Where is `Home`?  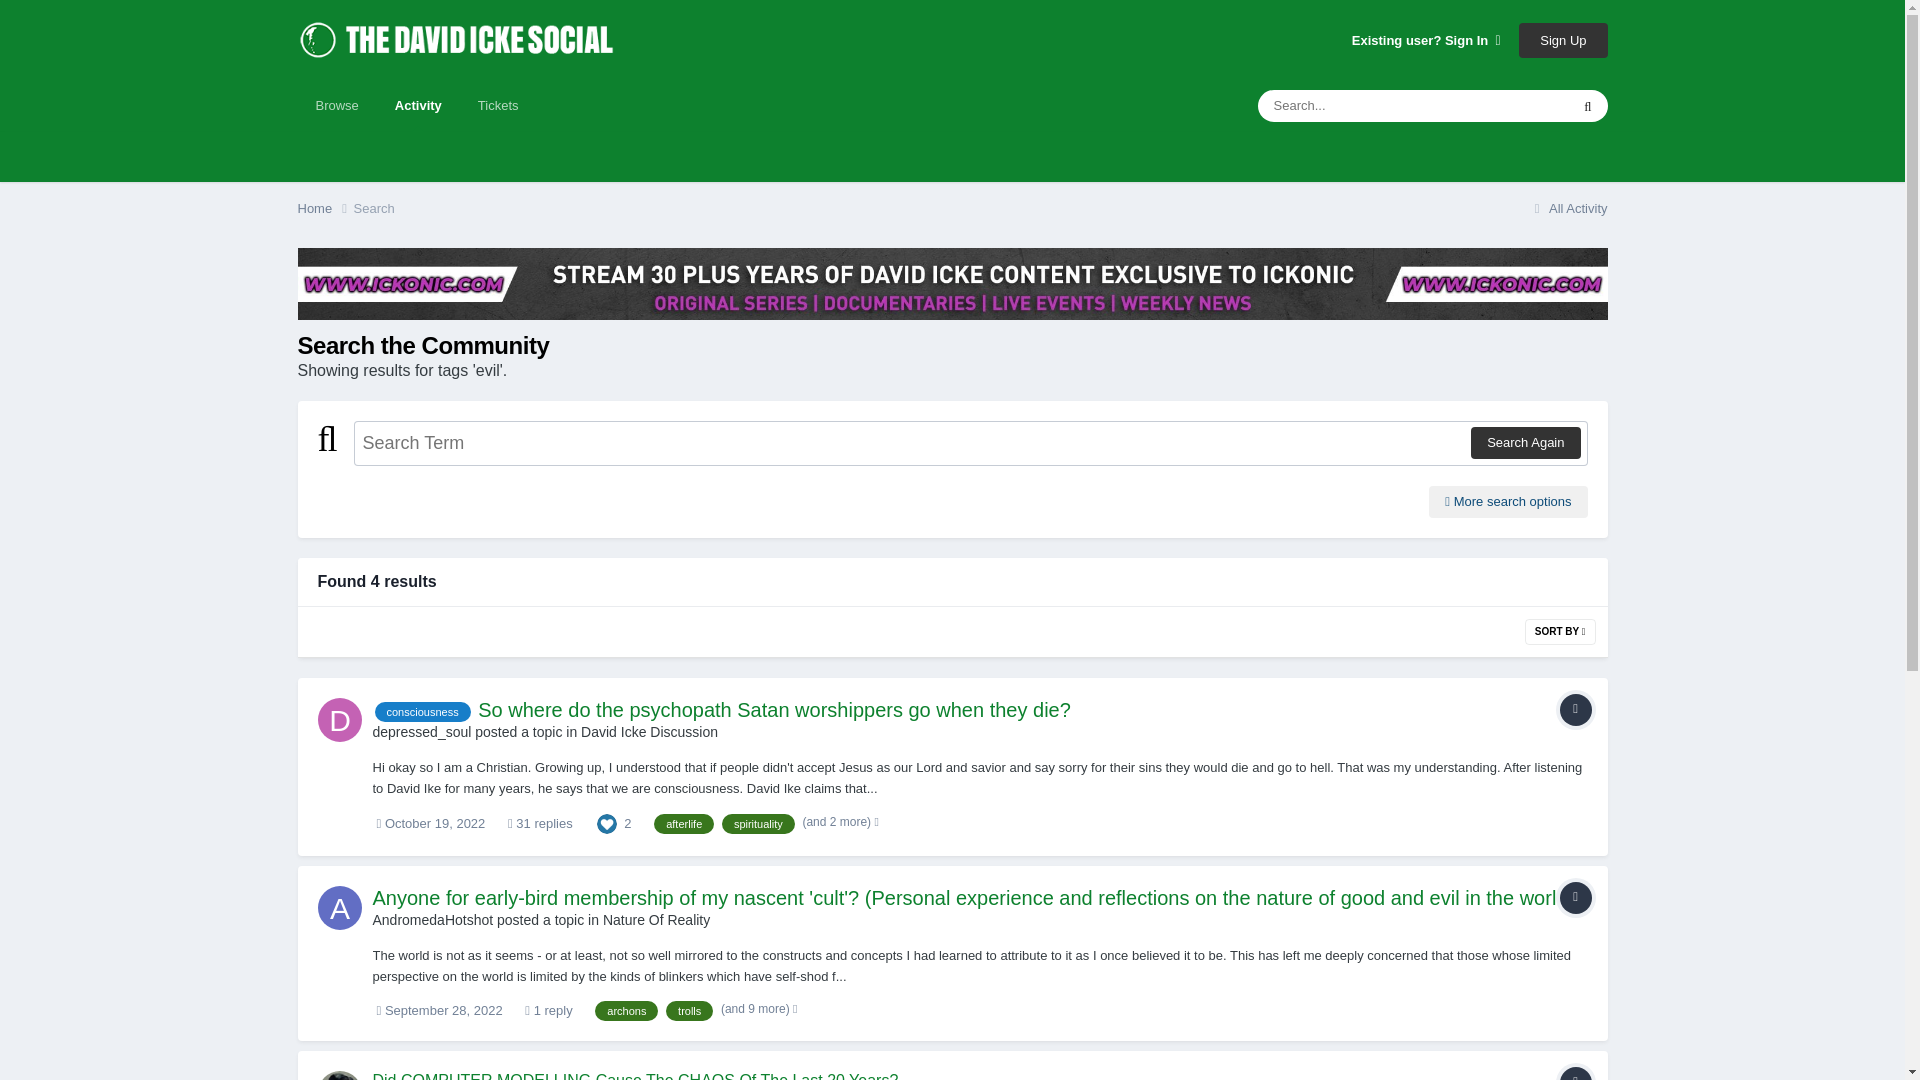 Home is located at coordinates (325, 208).